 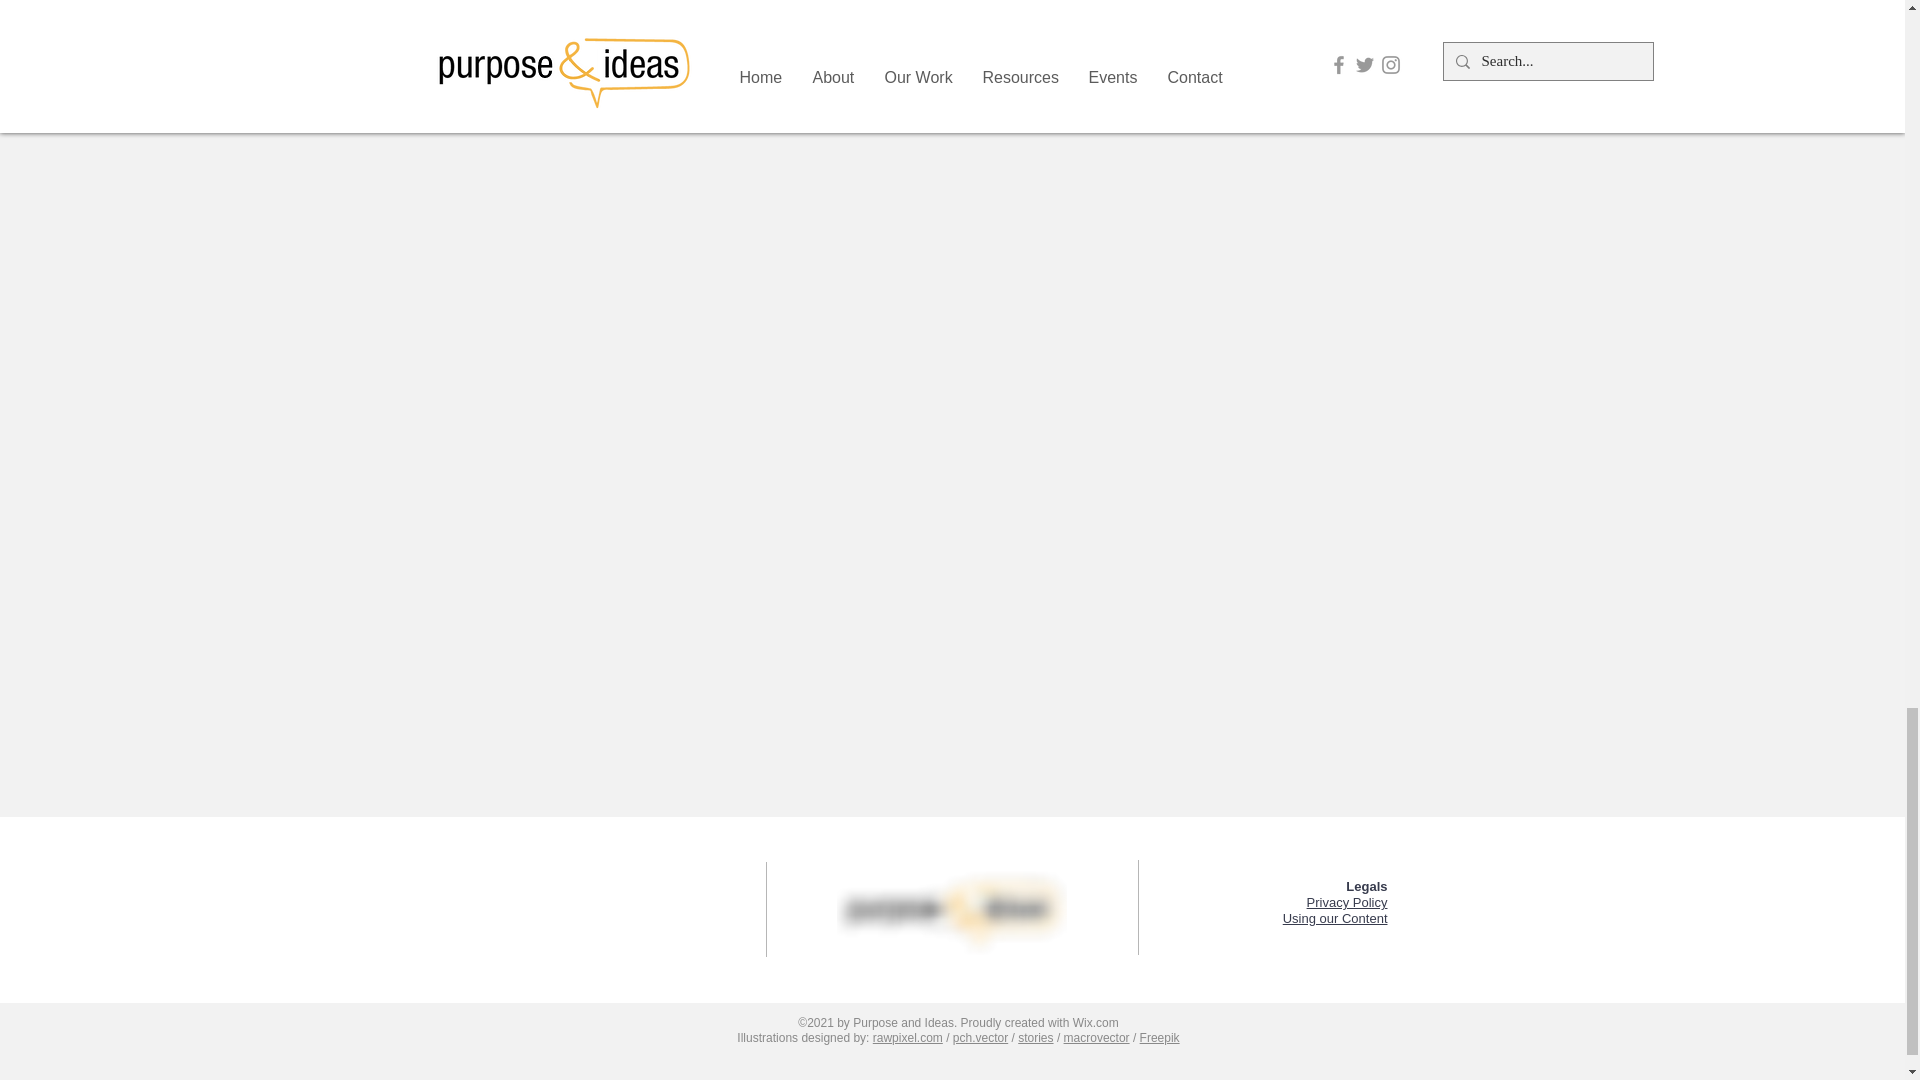 I want to click on Privacy Policy, so click(x=1348, y=902).